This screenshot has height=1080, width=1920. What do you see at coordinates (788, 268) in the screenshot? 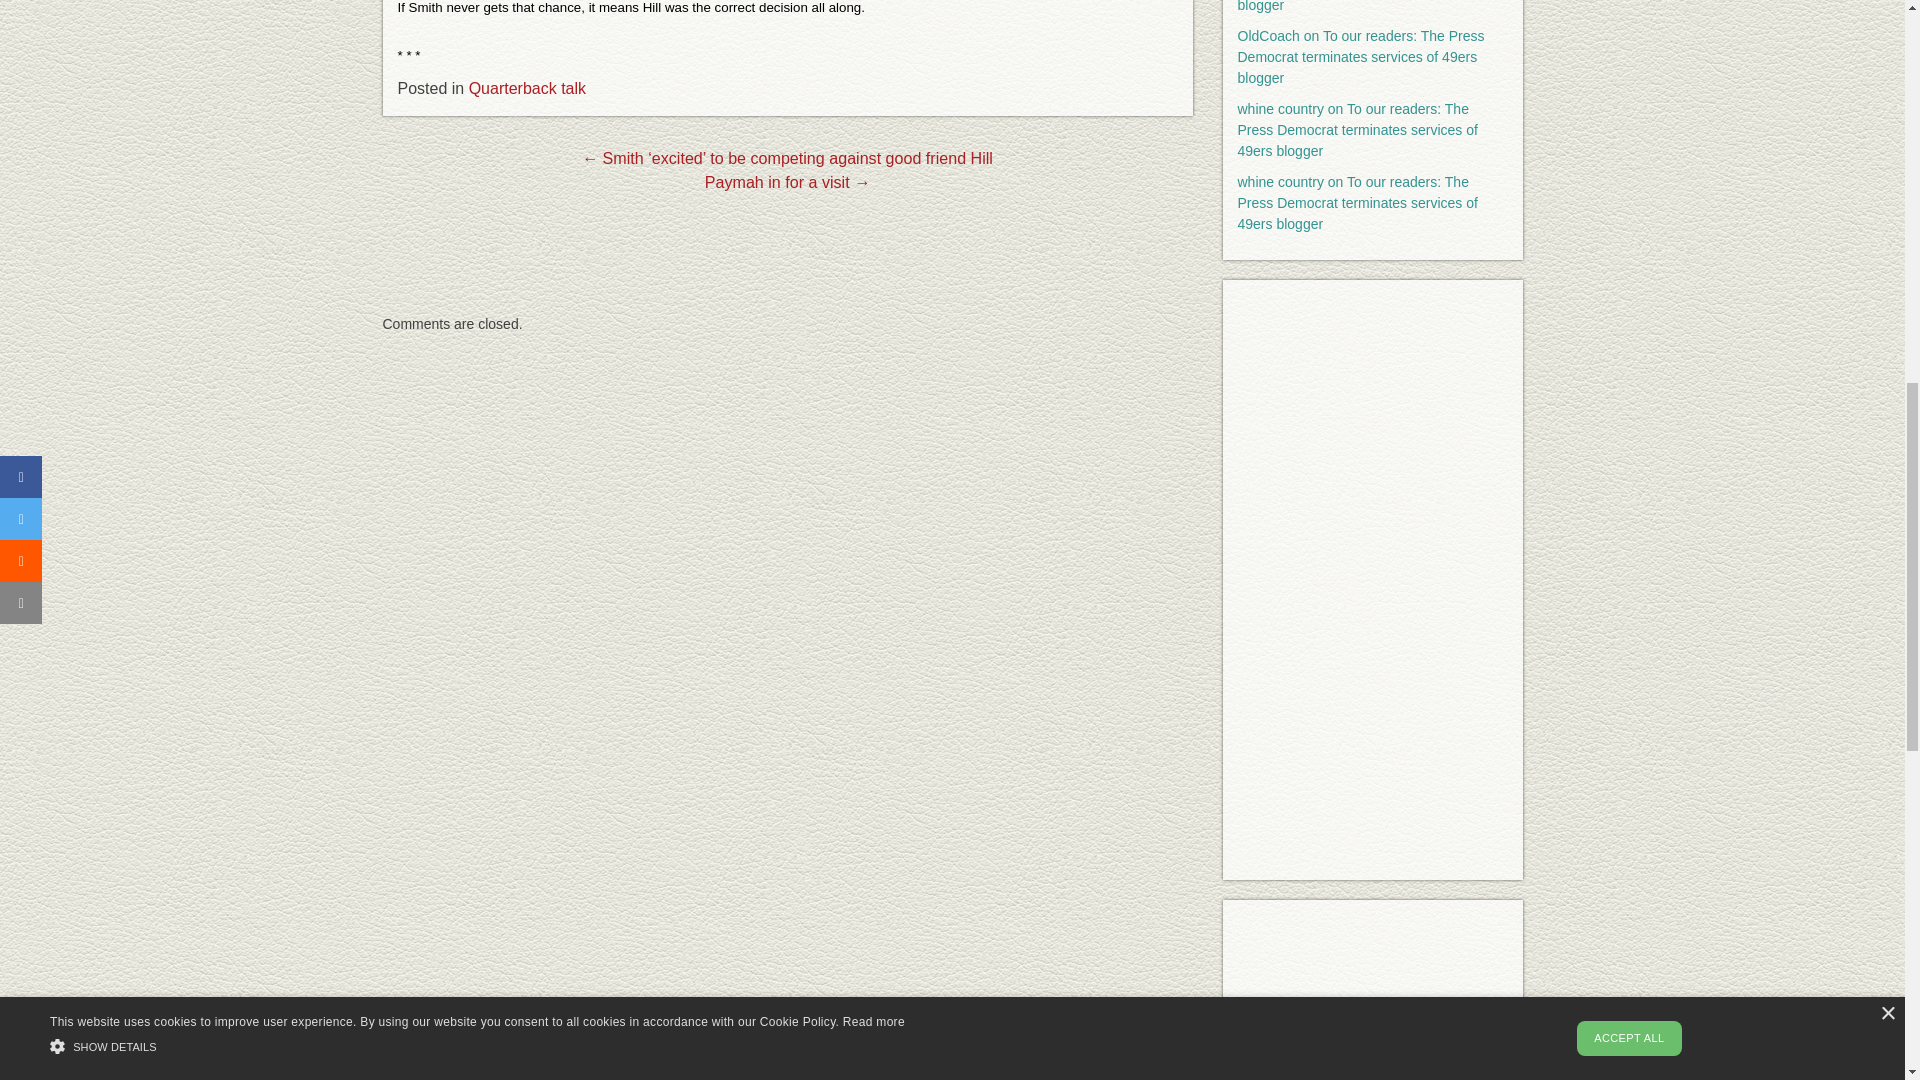
I see `3rd party ad content` at bounding box center [788, 268].